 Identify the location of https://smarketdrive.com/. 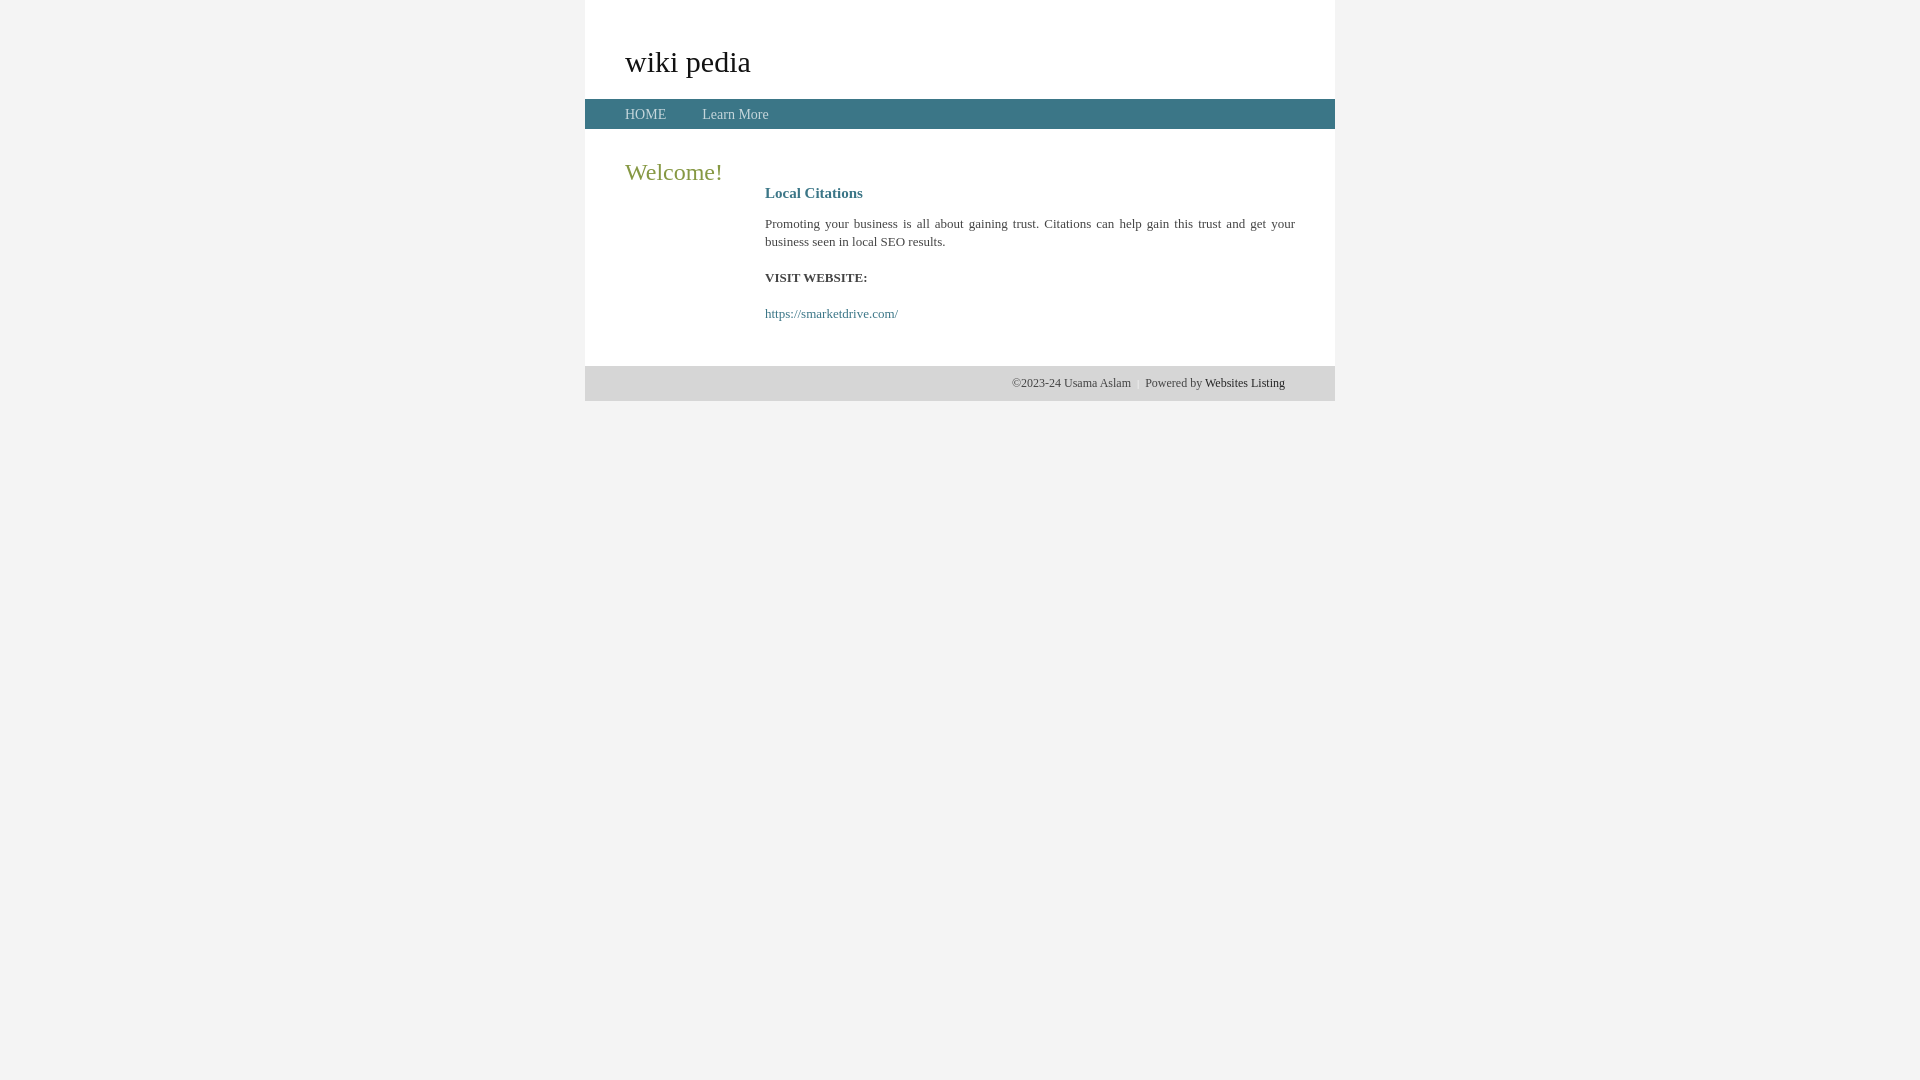
(832, 314).